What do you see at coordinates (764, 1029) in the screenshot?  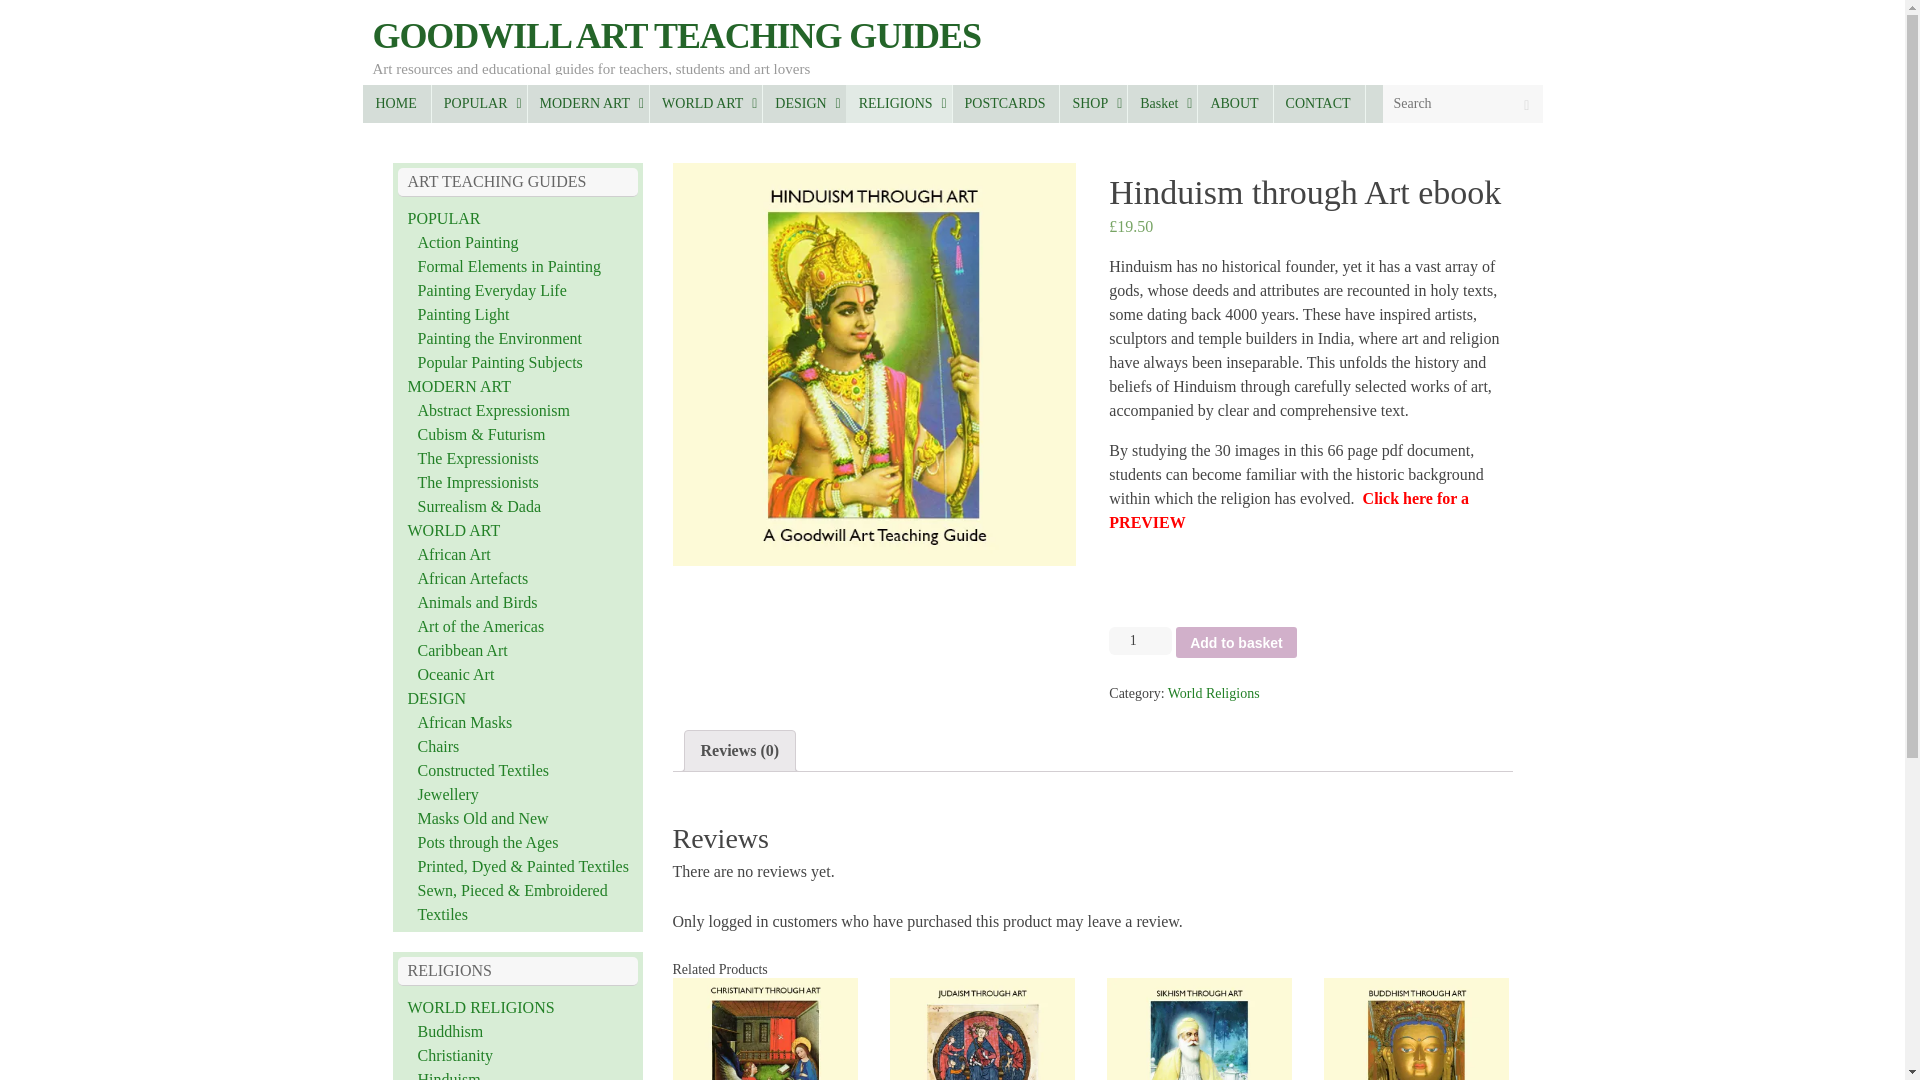 I see `Christianity through Art ebook` at bounding box center [764, 1029].